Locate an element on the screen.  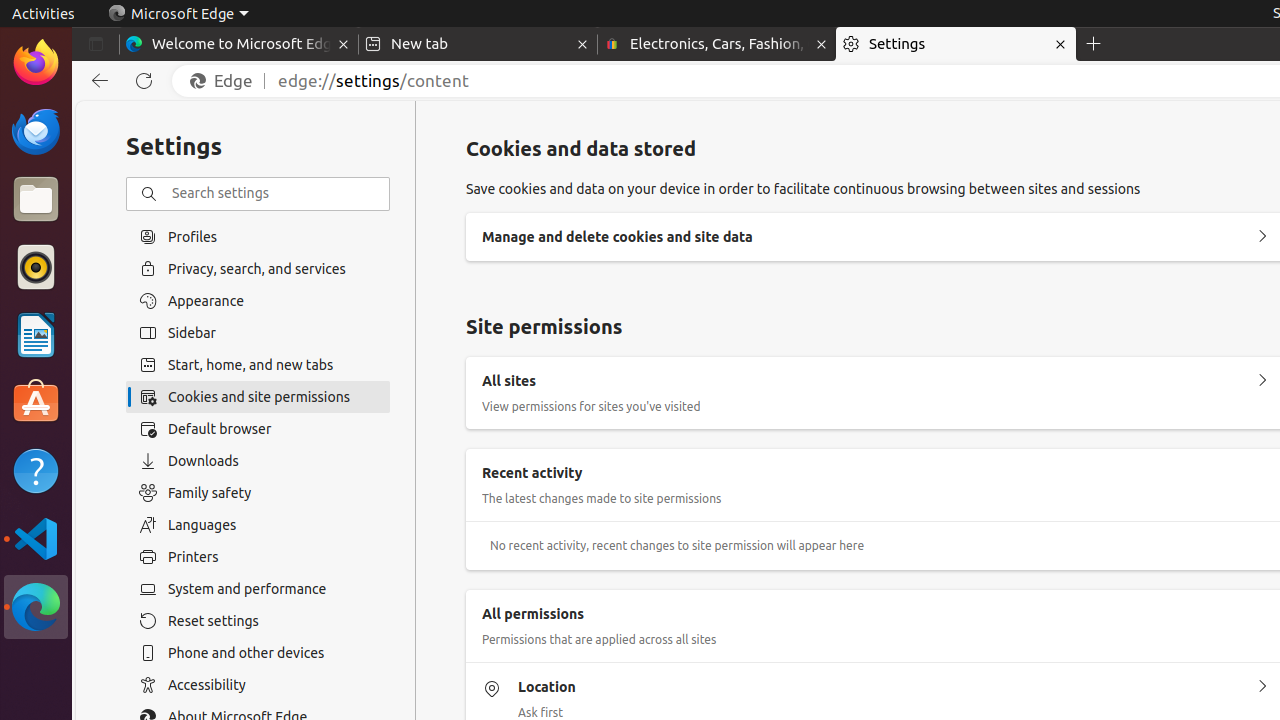
LibreOffice Writer is located at coordinates (36, 334).